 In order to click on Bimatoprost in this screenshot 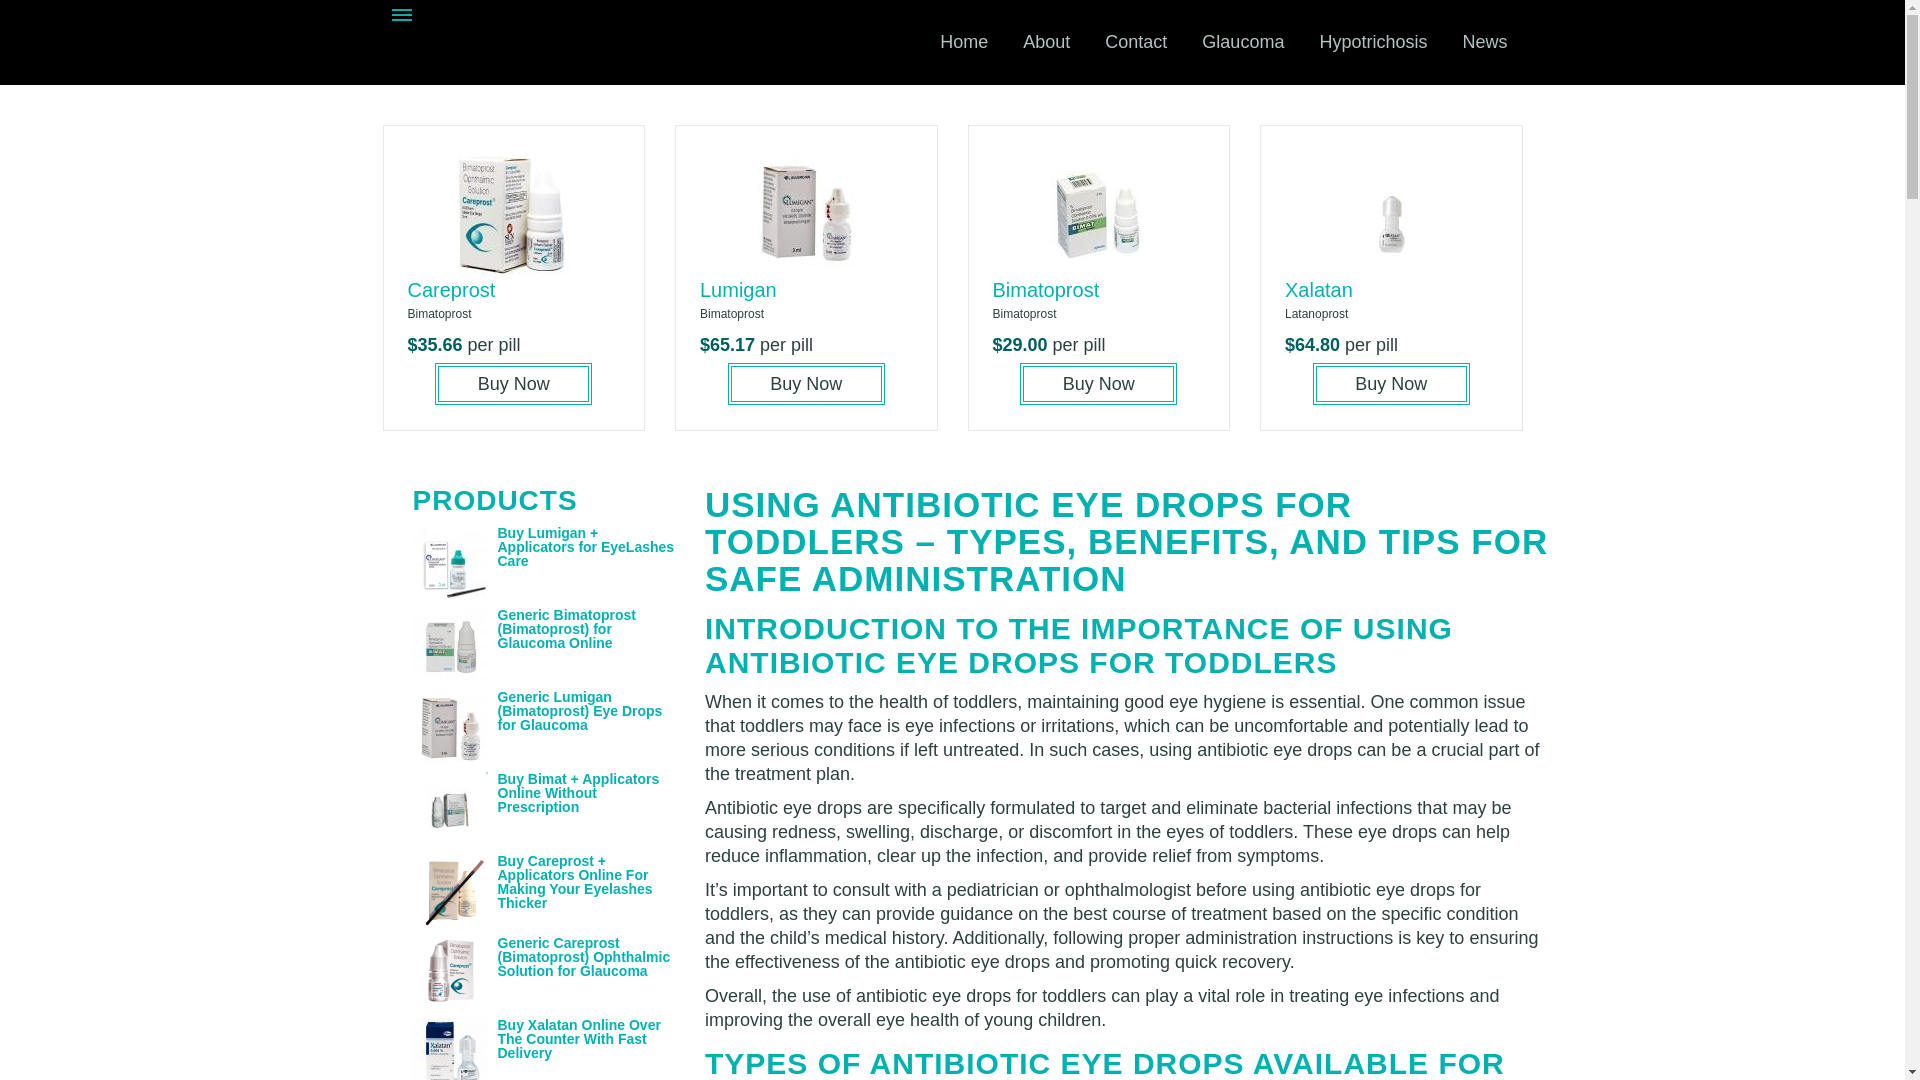, I will do `click(1045, 290)`.